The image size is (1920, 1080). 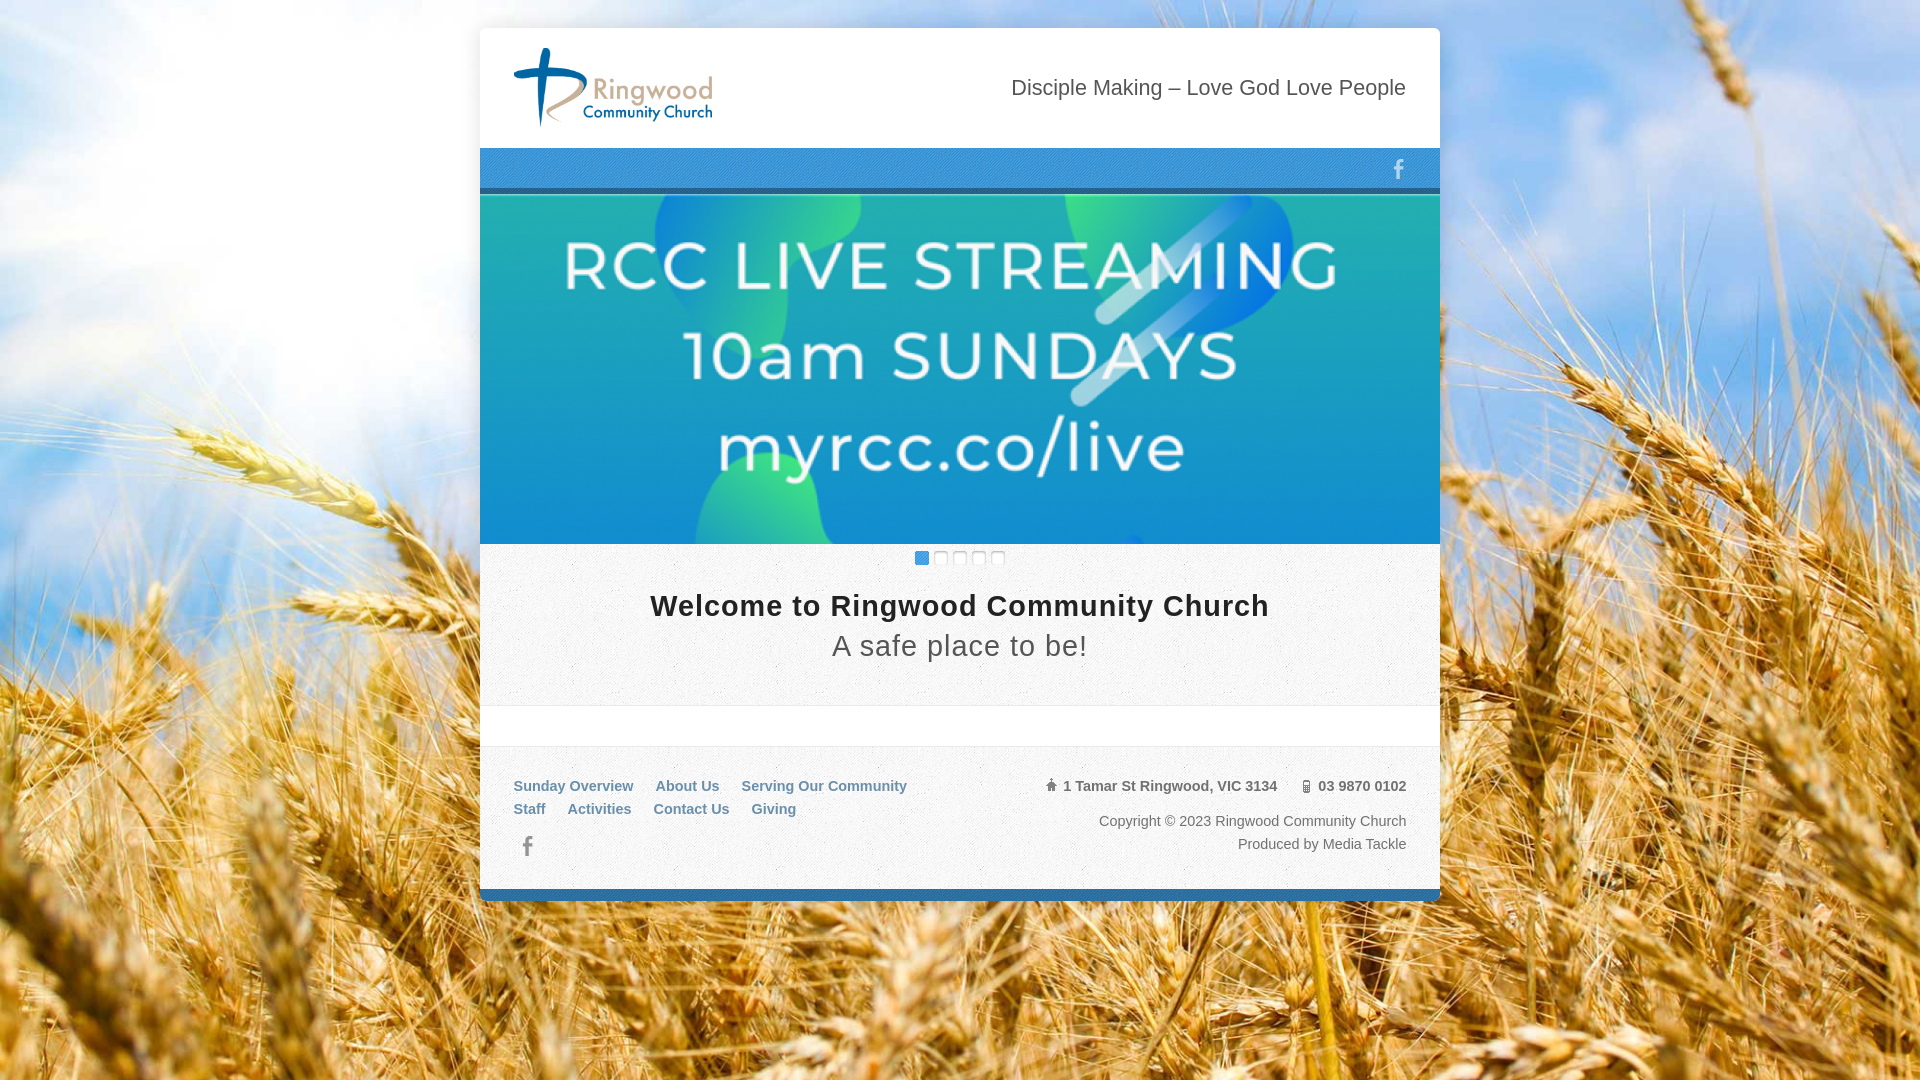 I want to click on 3, so click(x=960, y=558).